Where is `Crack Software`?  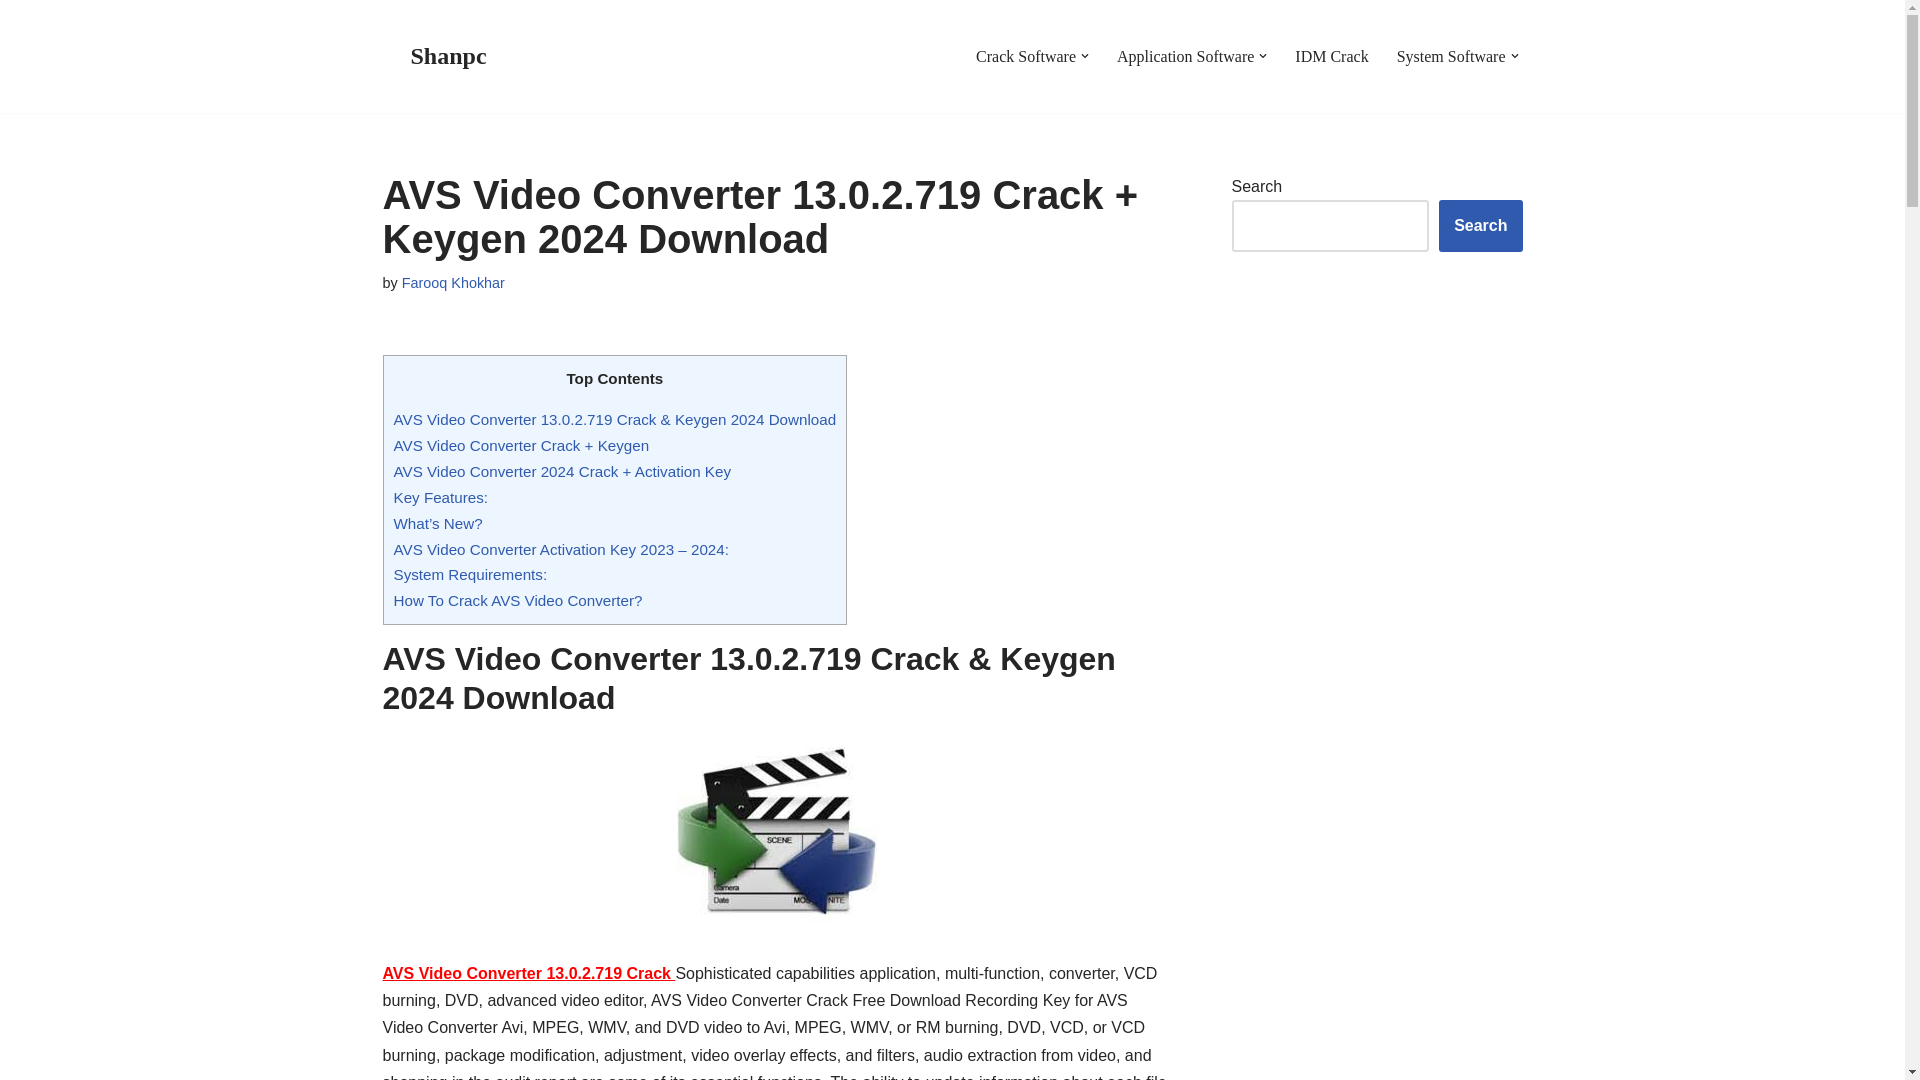 Crack Software is located at coordinates (1025, 56).